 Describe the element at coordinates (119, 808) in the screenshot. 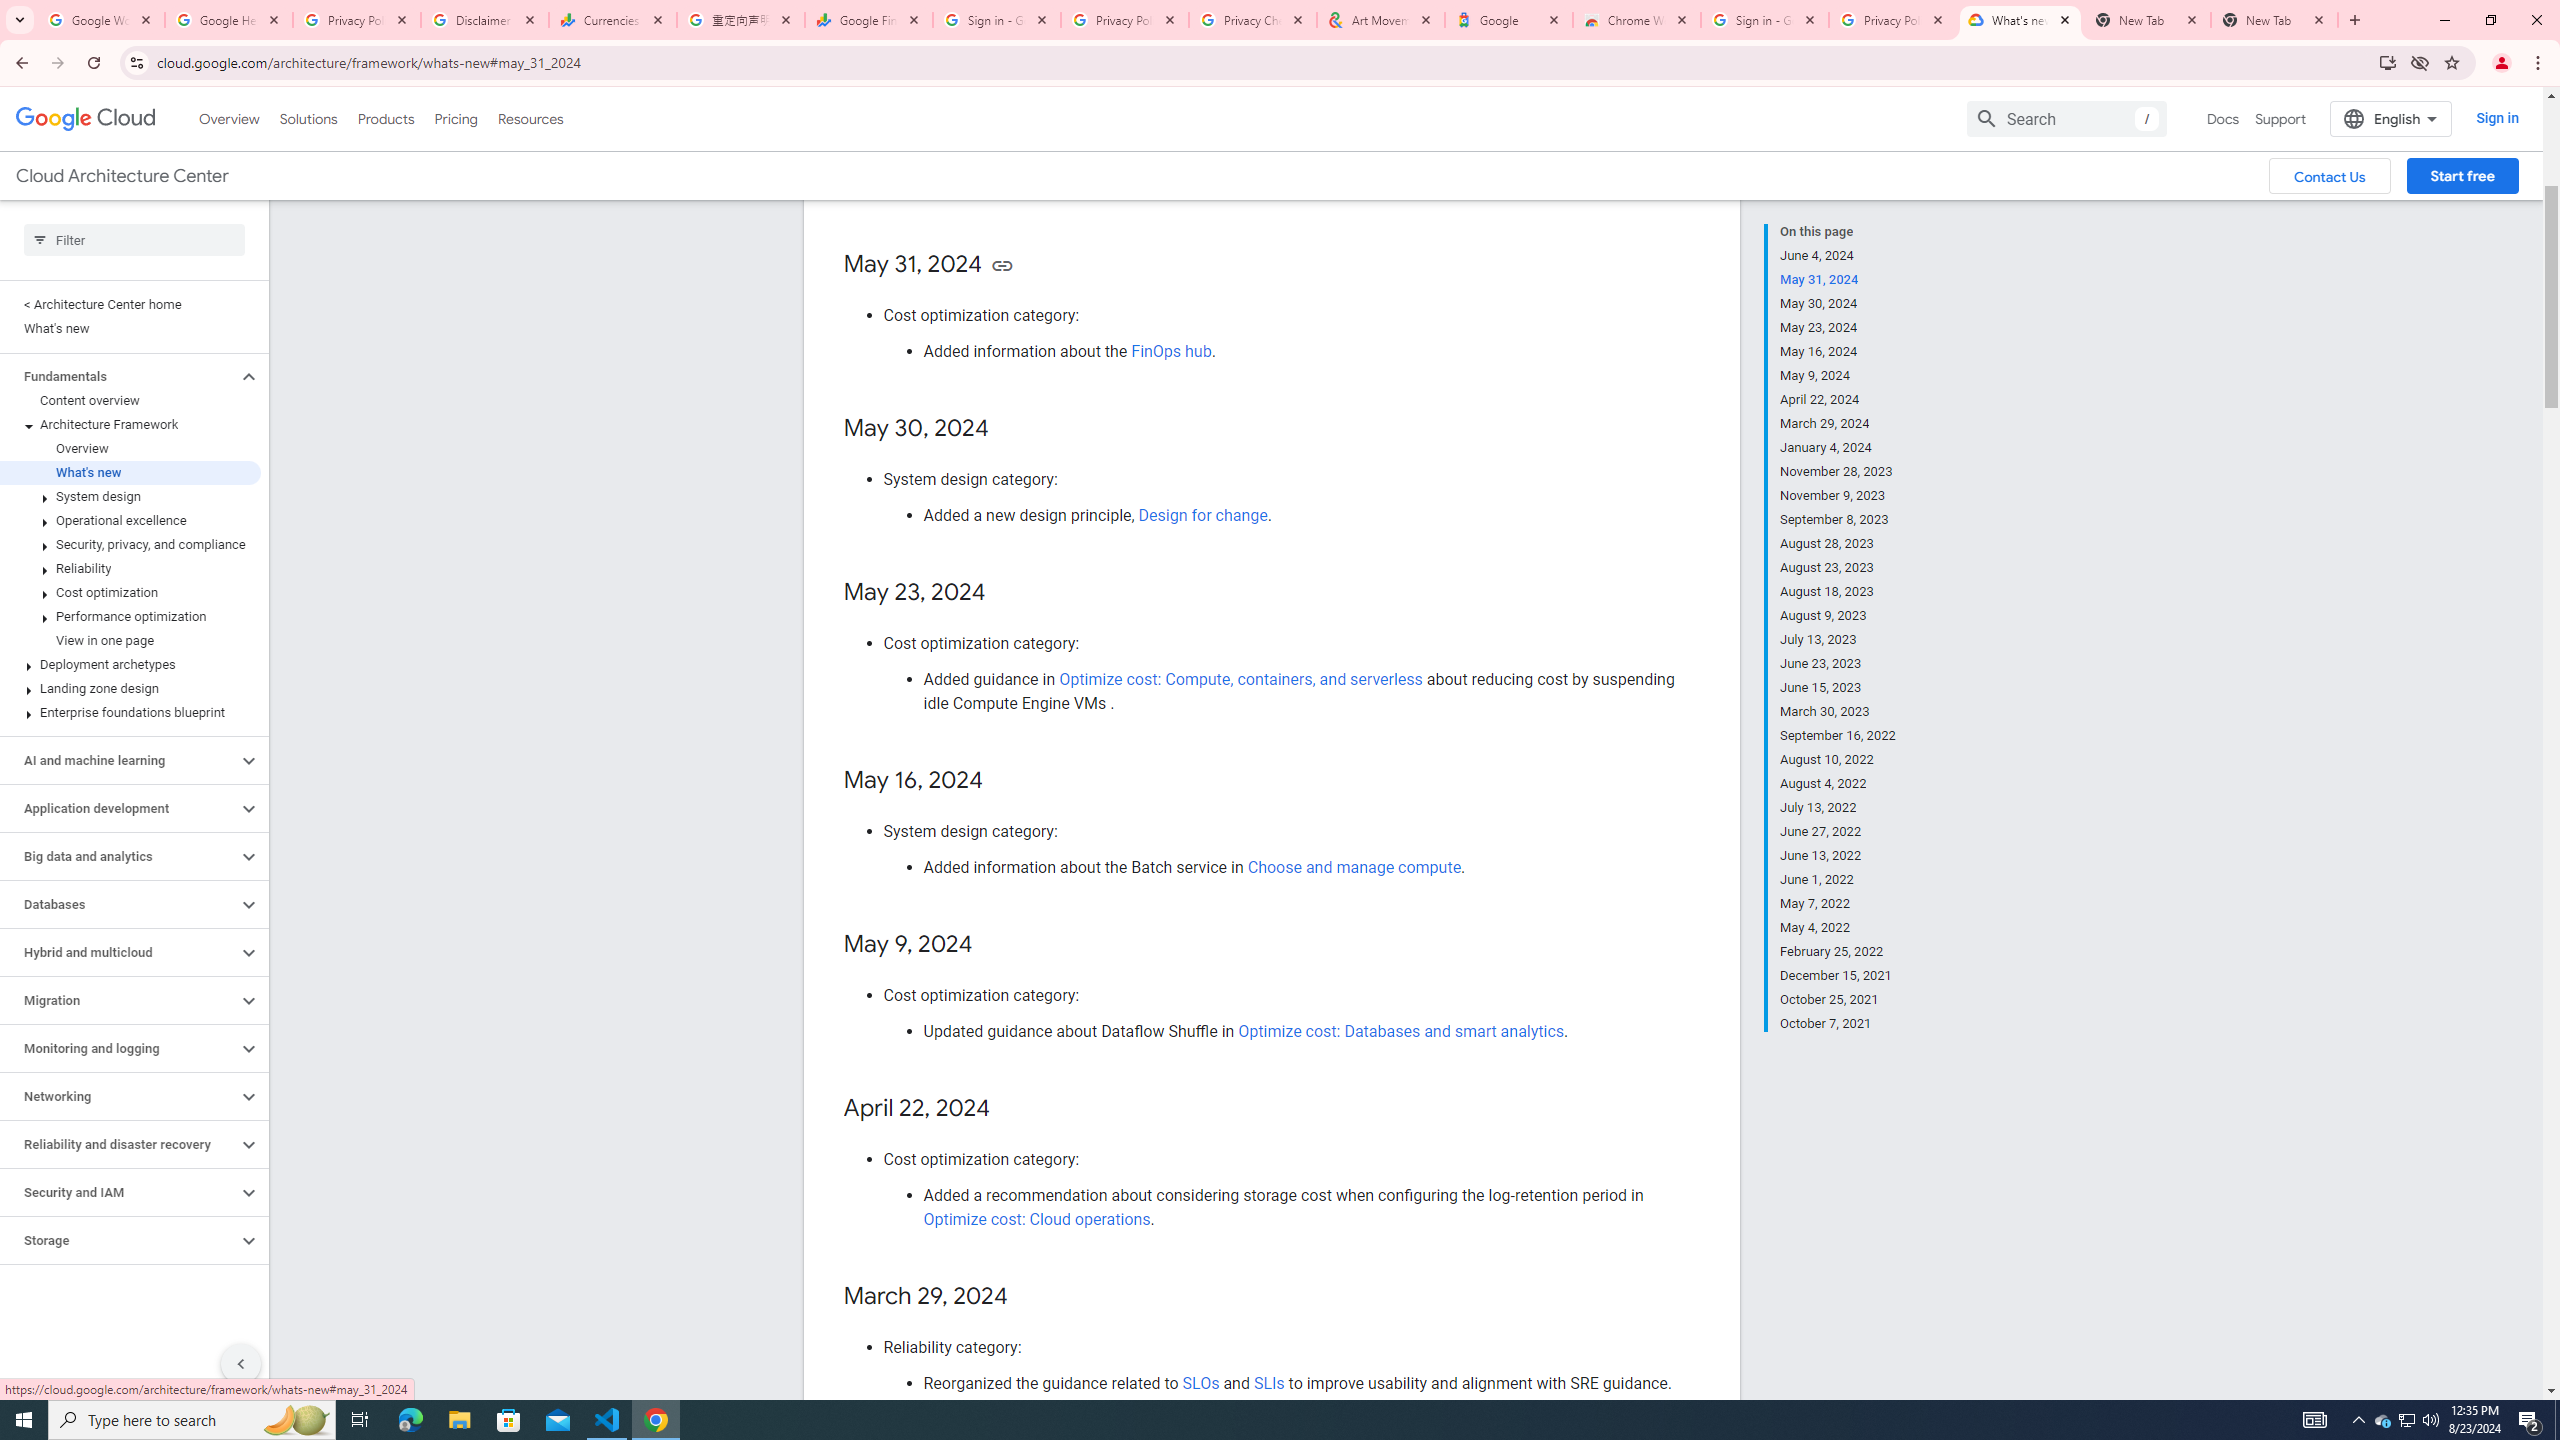

I see `Application development` at that location.